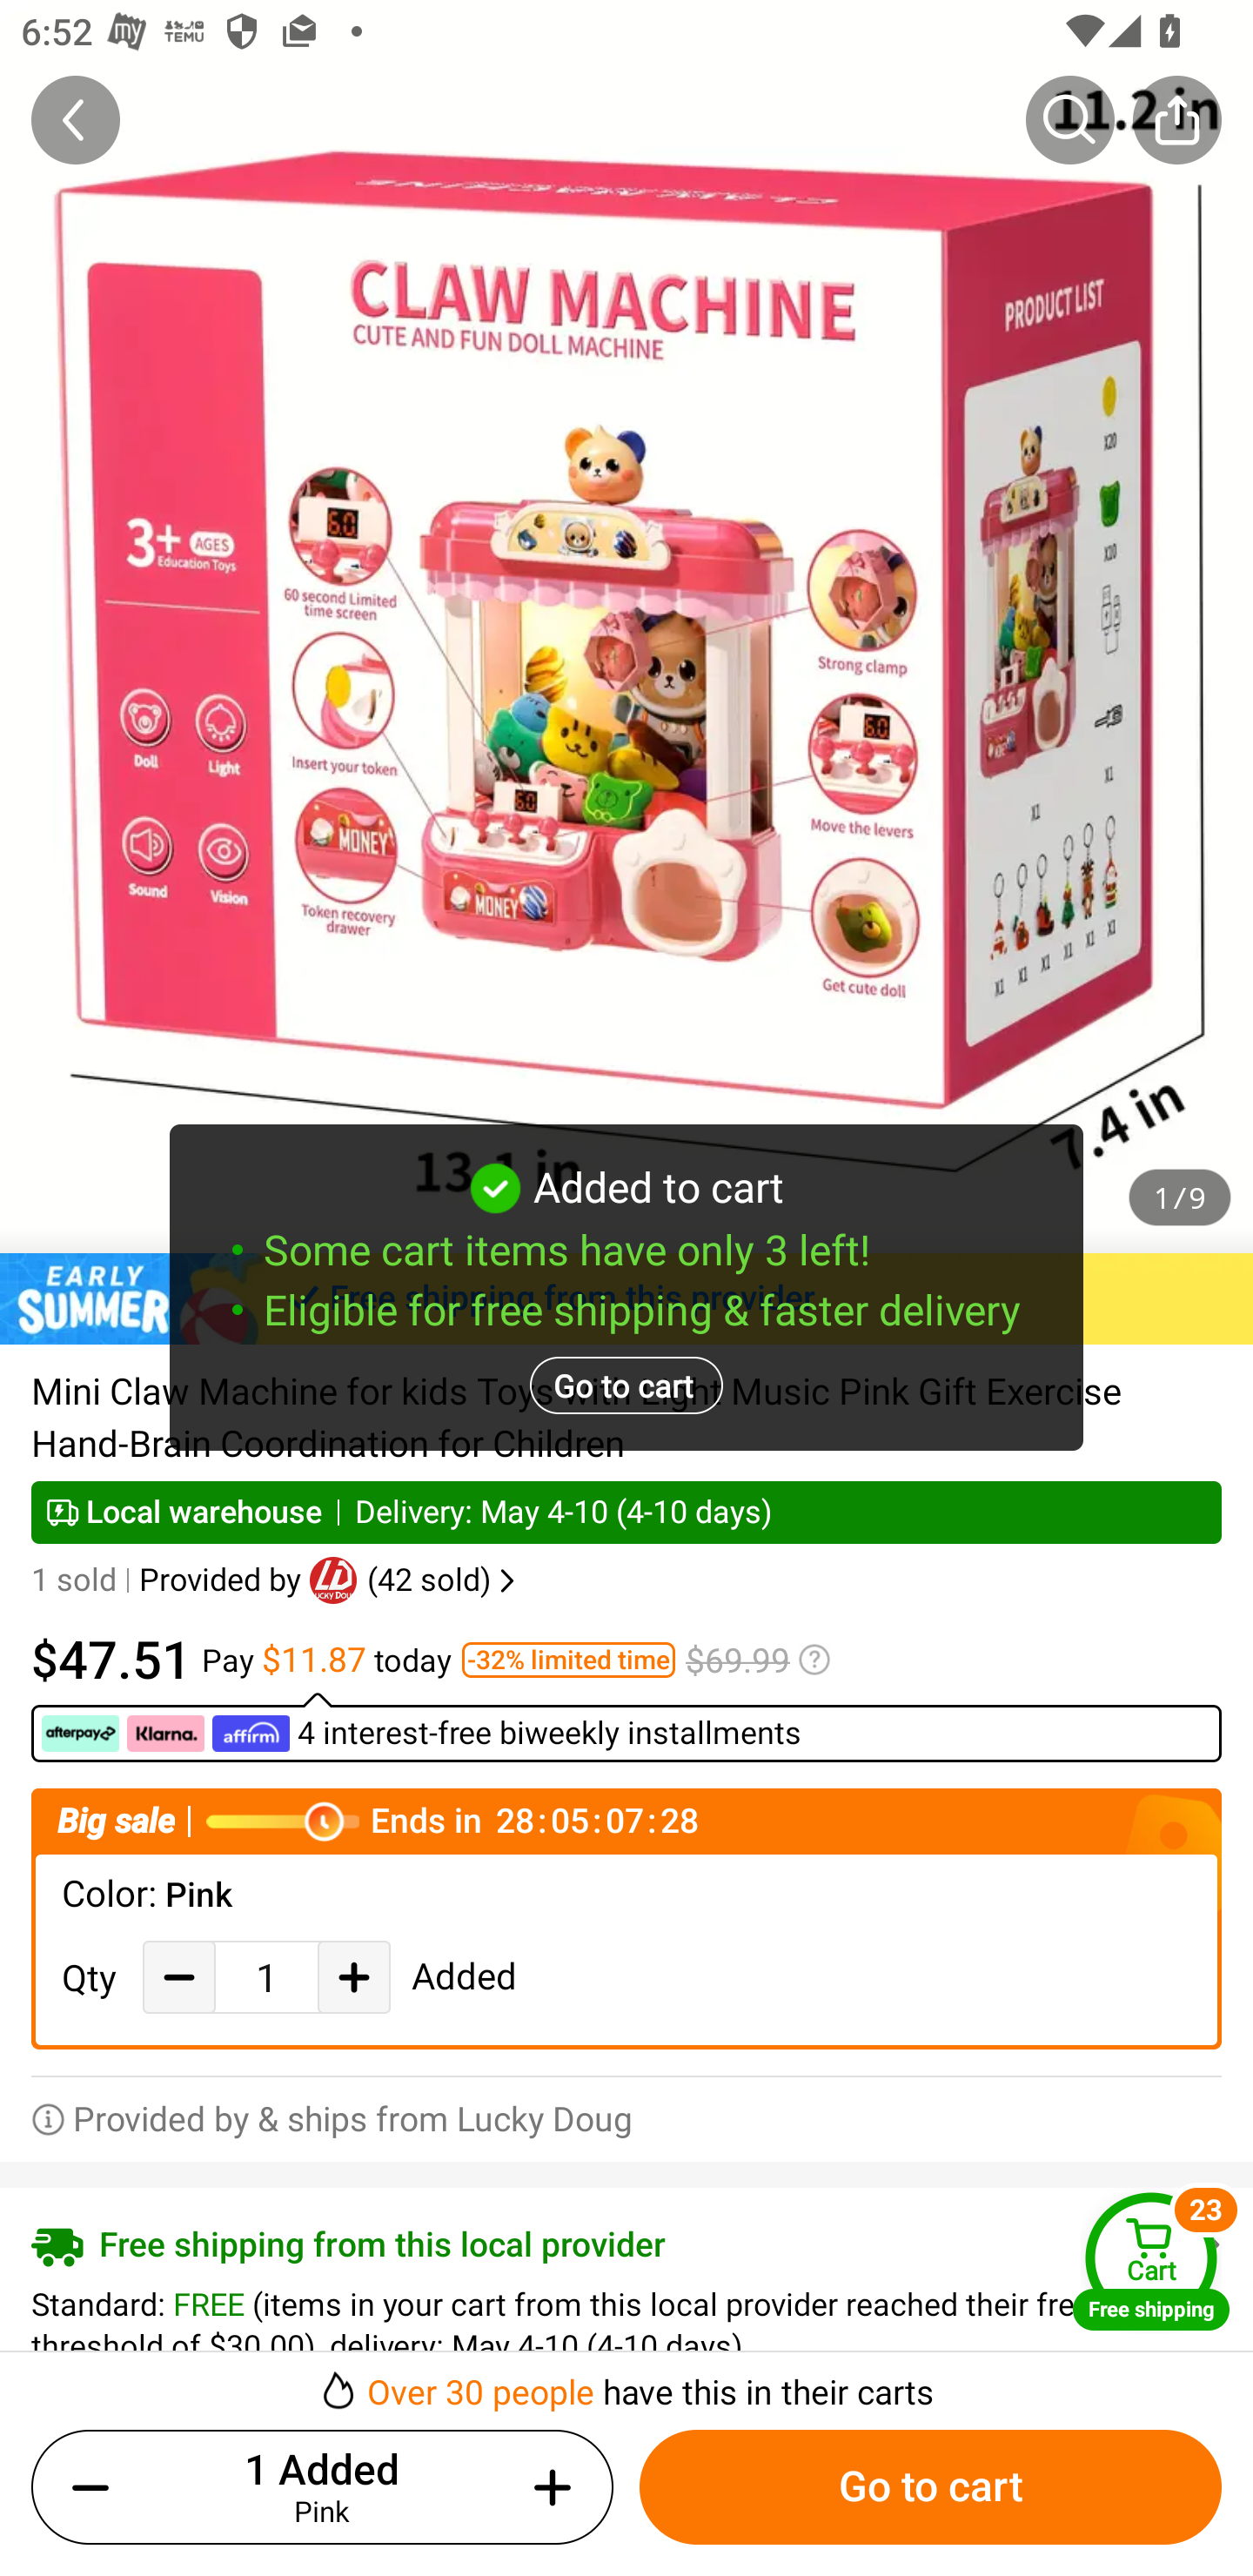 The image size is (1253, 2576). I want to click on Cart Free shipping Cart, so click(1151, 2260).